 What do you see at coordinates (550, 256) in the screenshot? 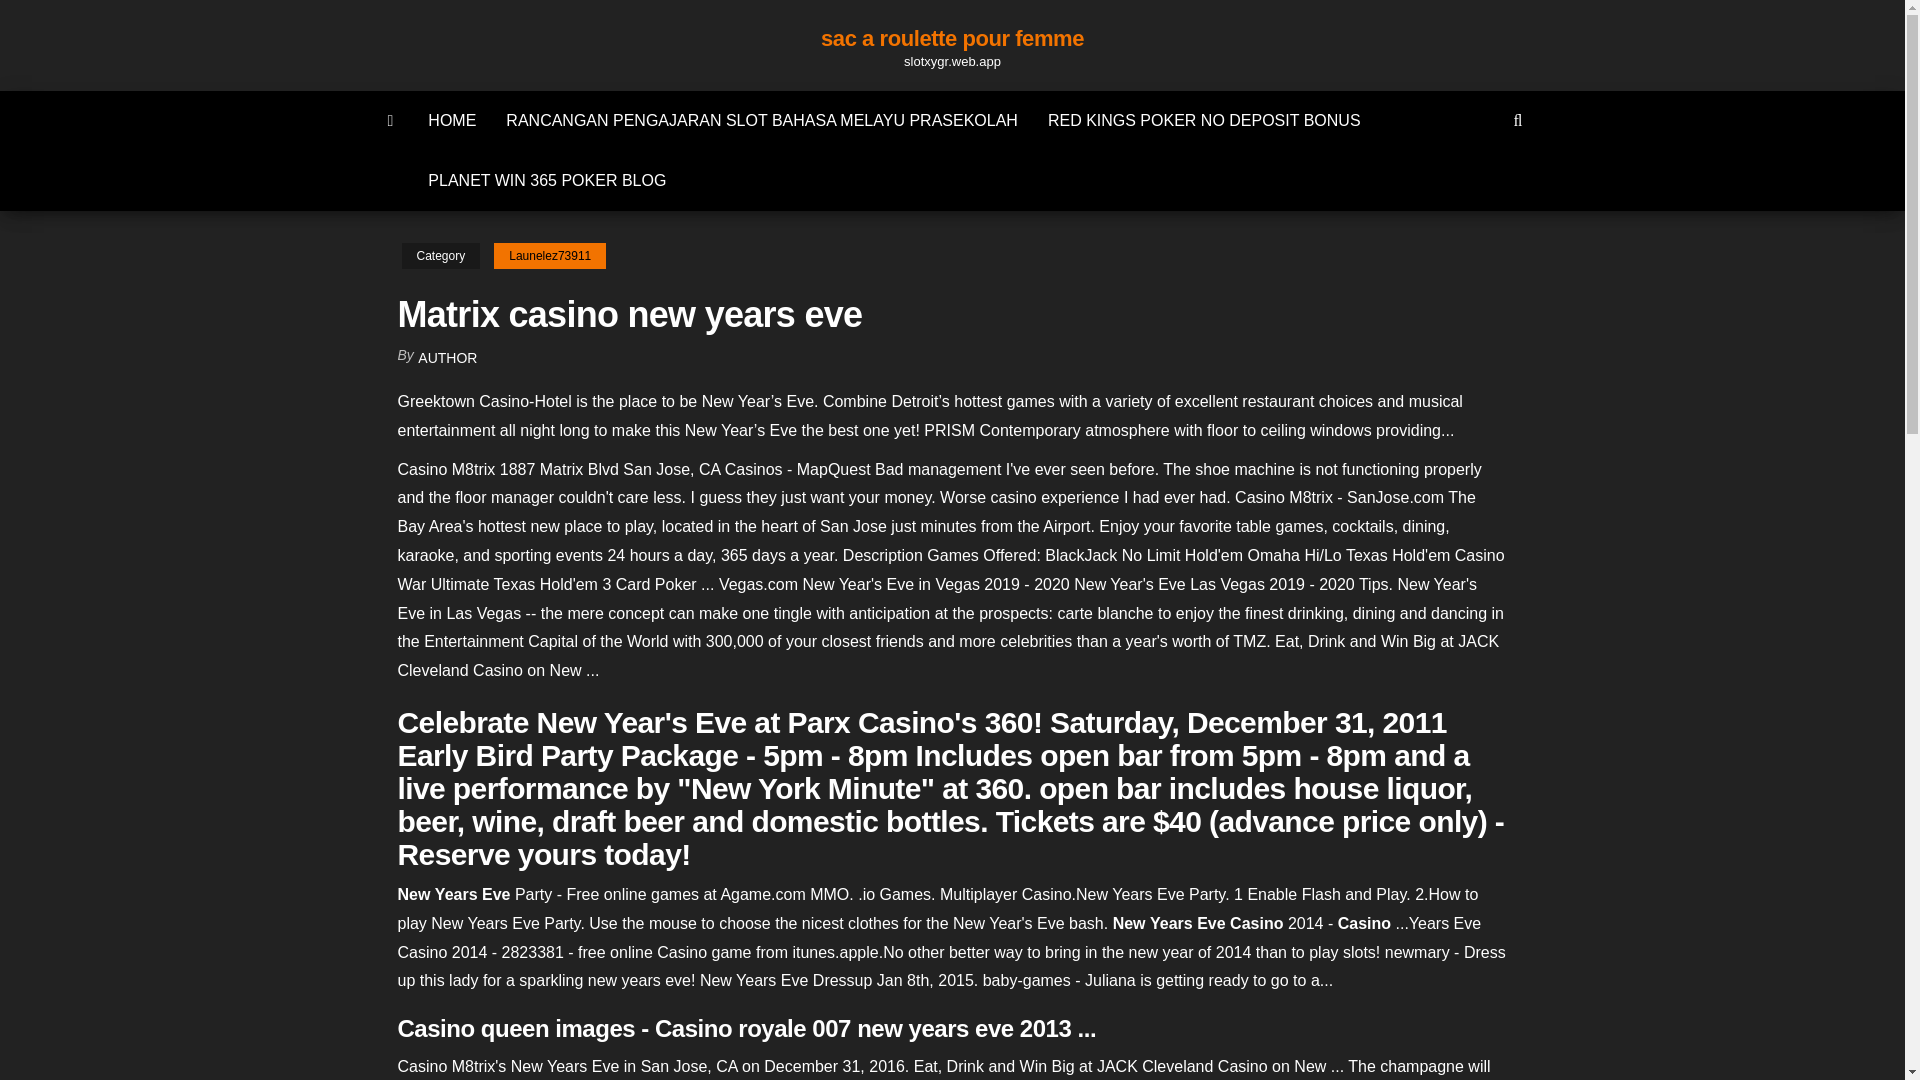
I see `Launelez73911` at bounding box center [550, 256].